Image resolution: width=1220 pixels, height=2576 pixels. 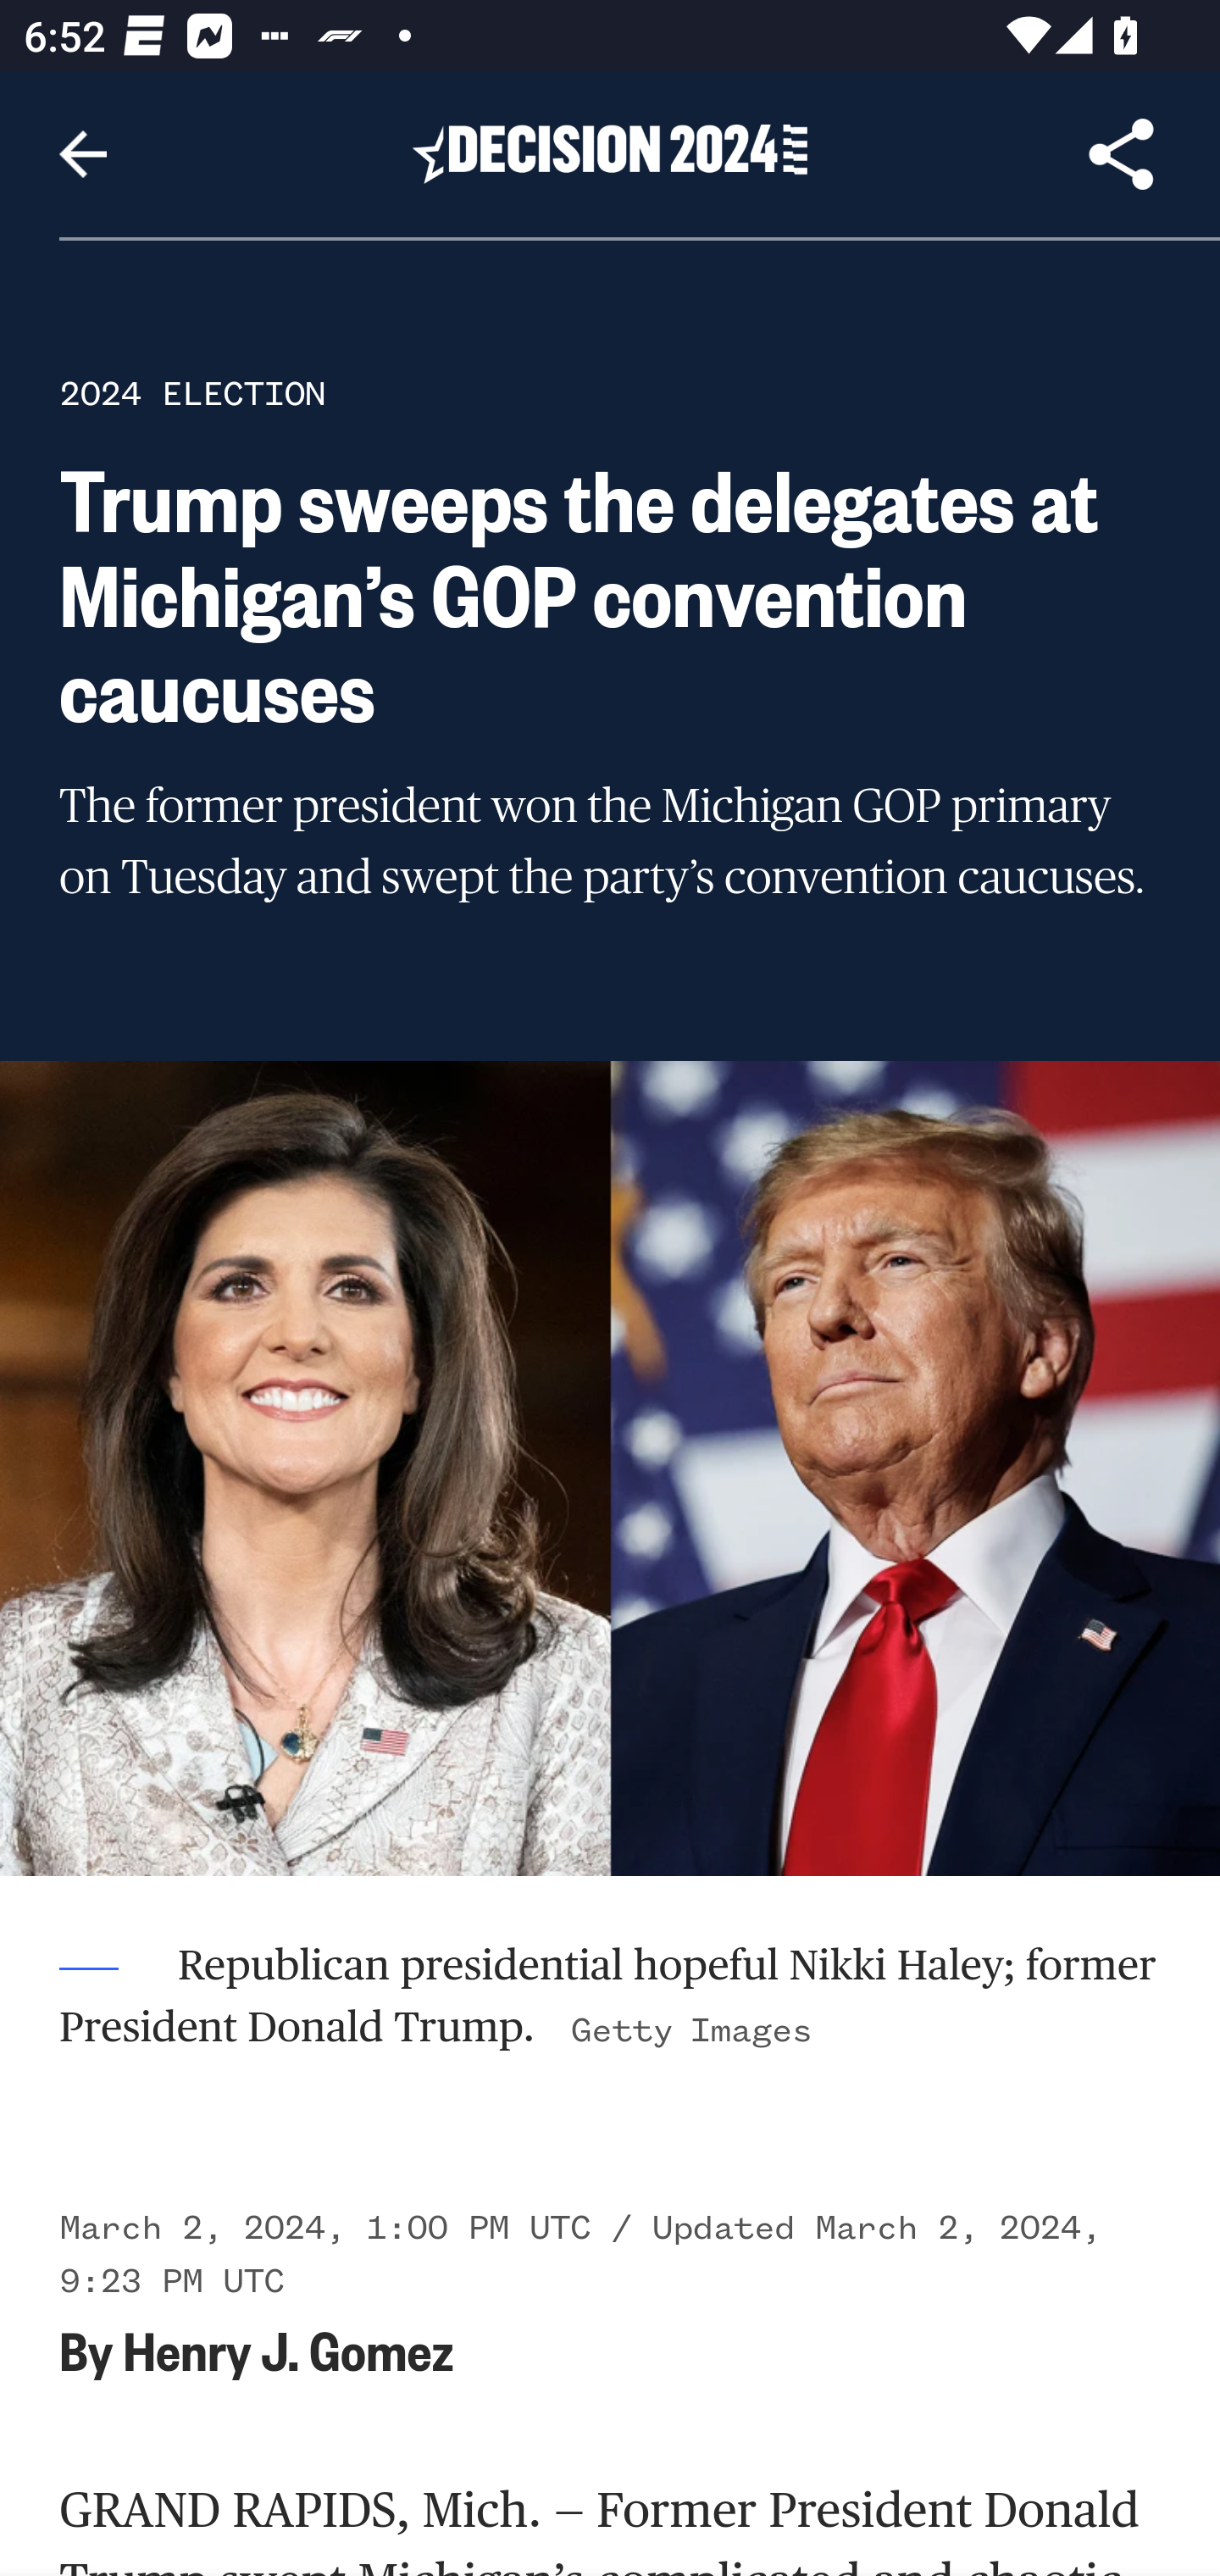 I want to click on Navigate up, so click(x=83, y=154).